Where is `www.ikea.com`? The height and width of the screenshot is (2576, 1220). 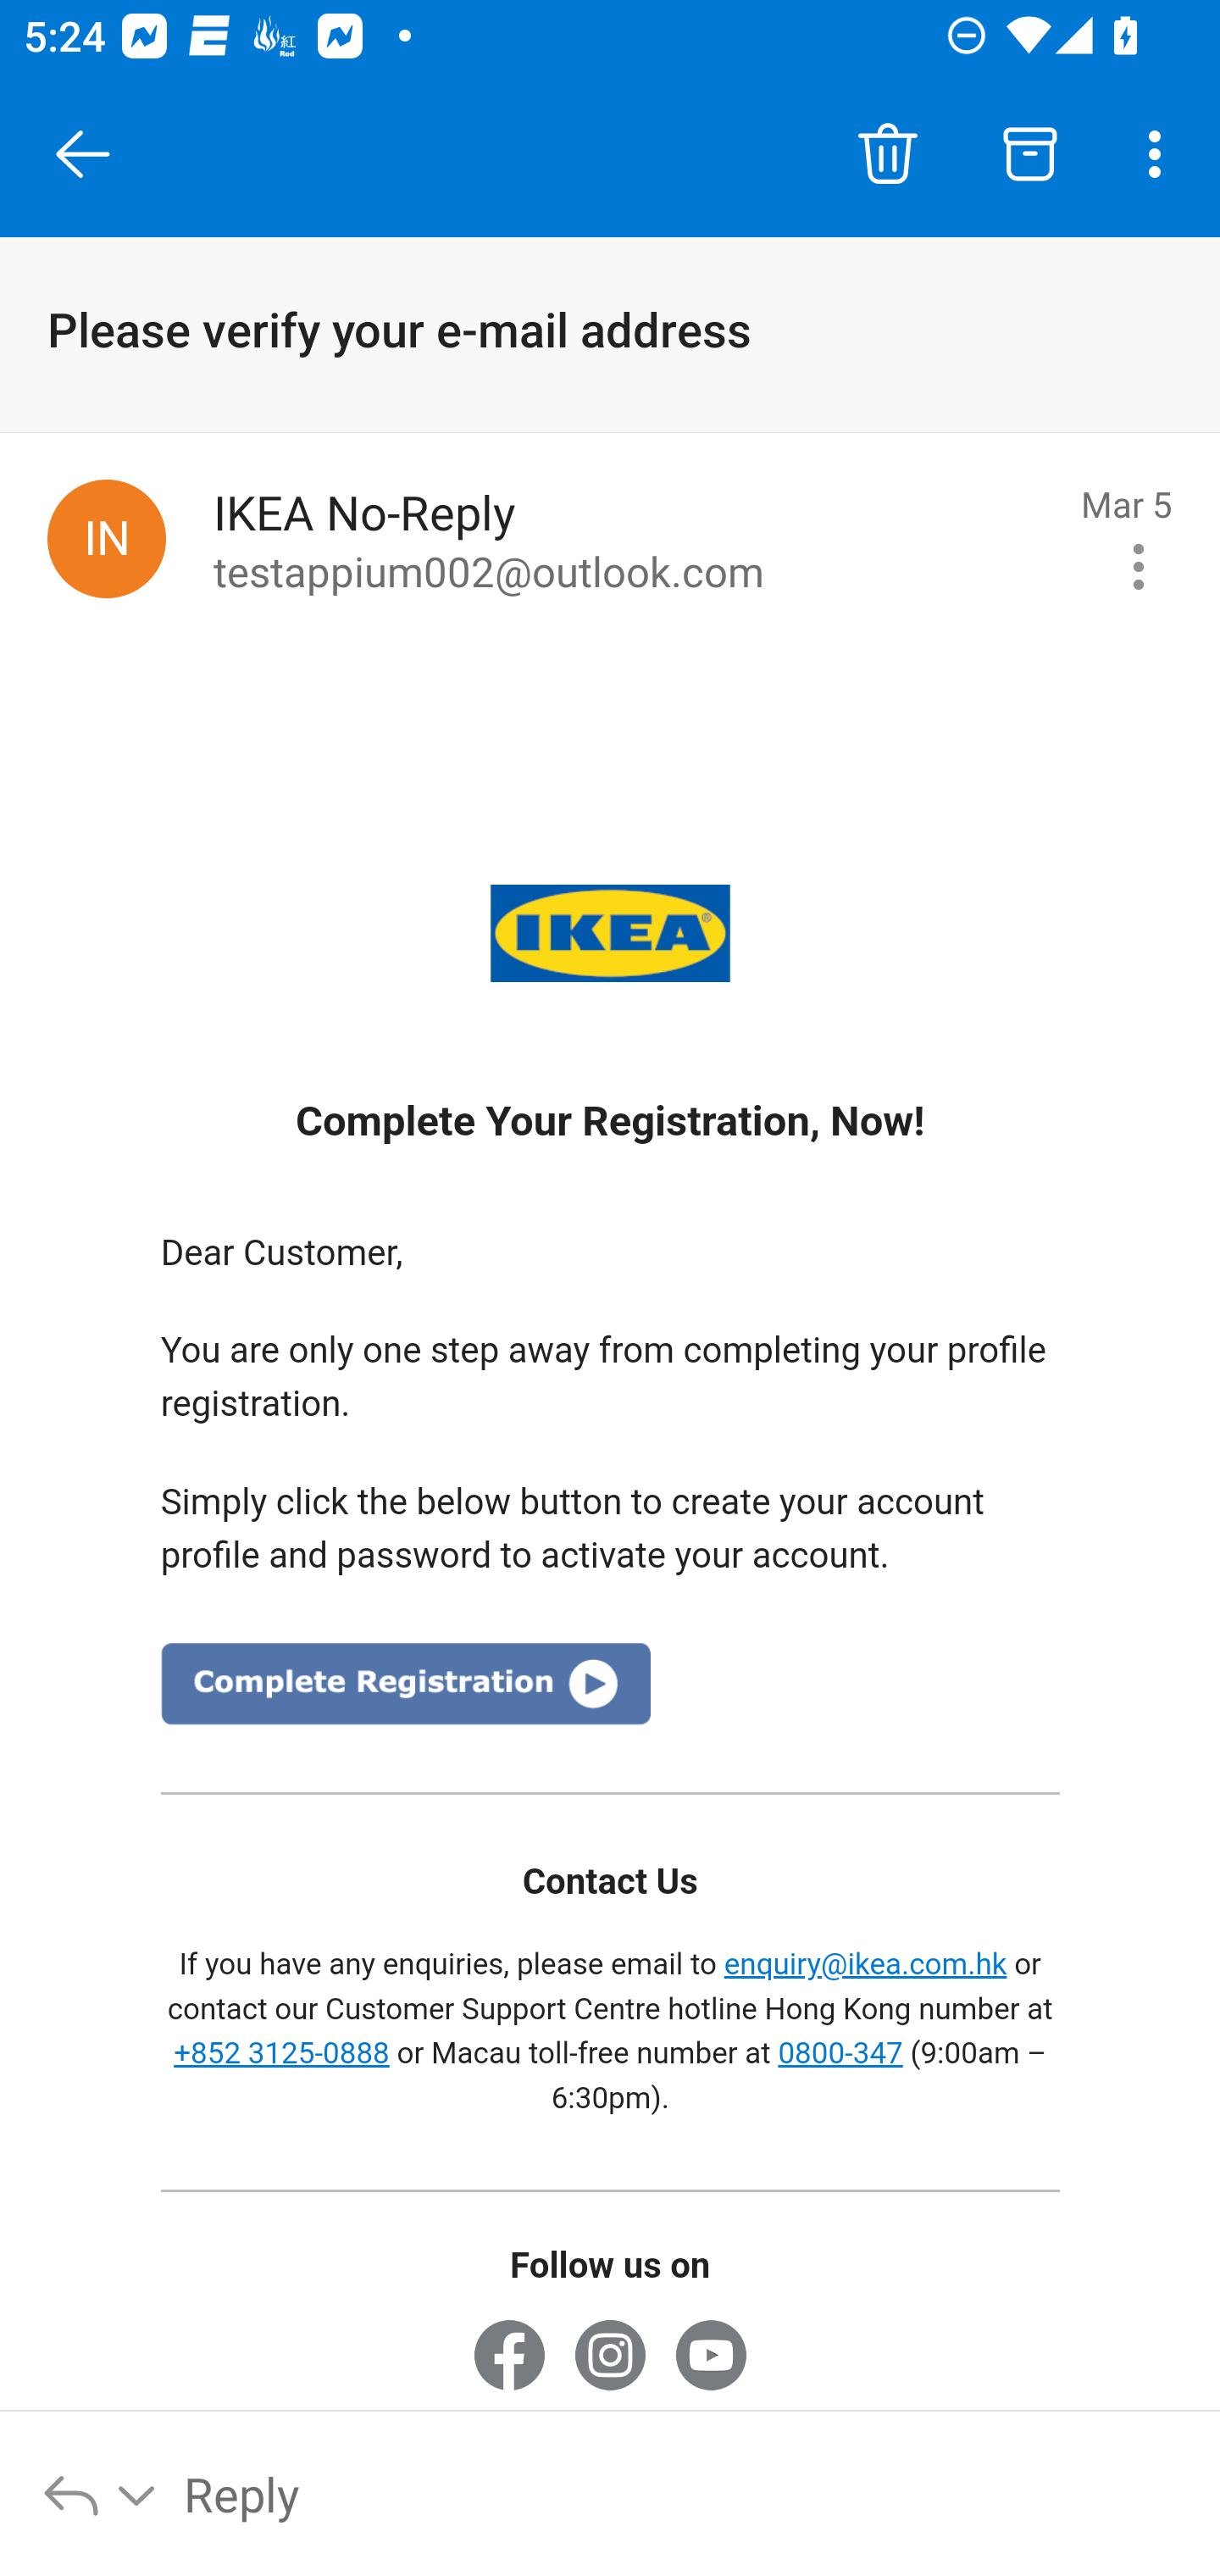
www.ikea.com is located at coordinates (610, 932).